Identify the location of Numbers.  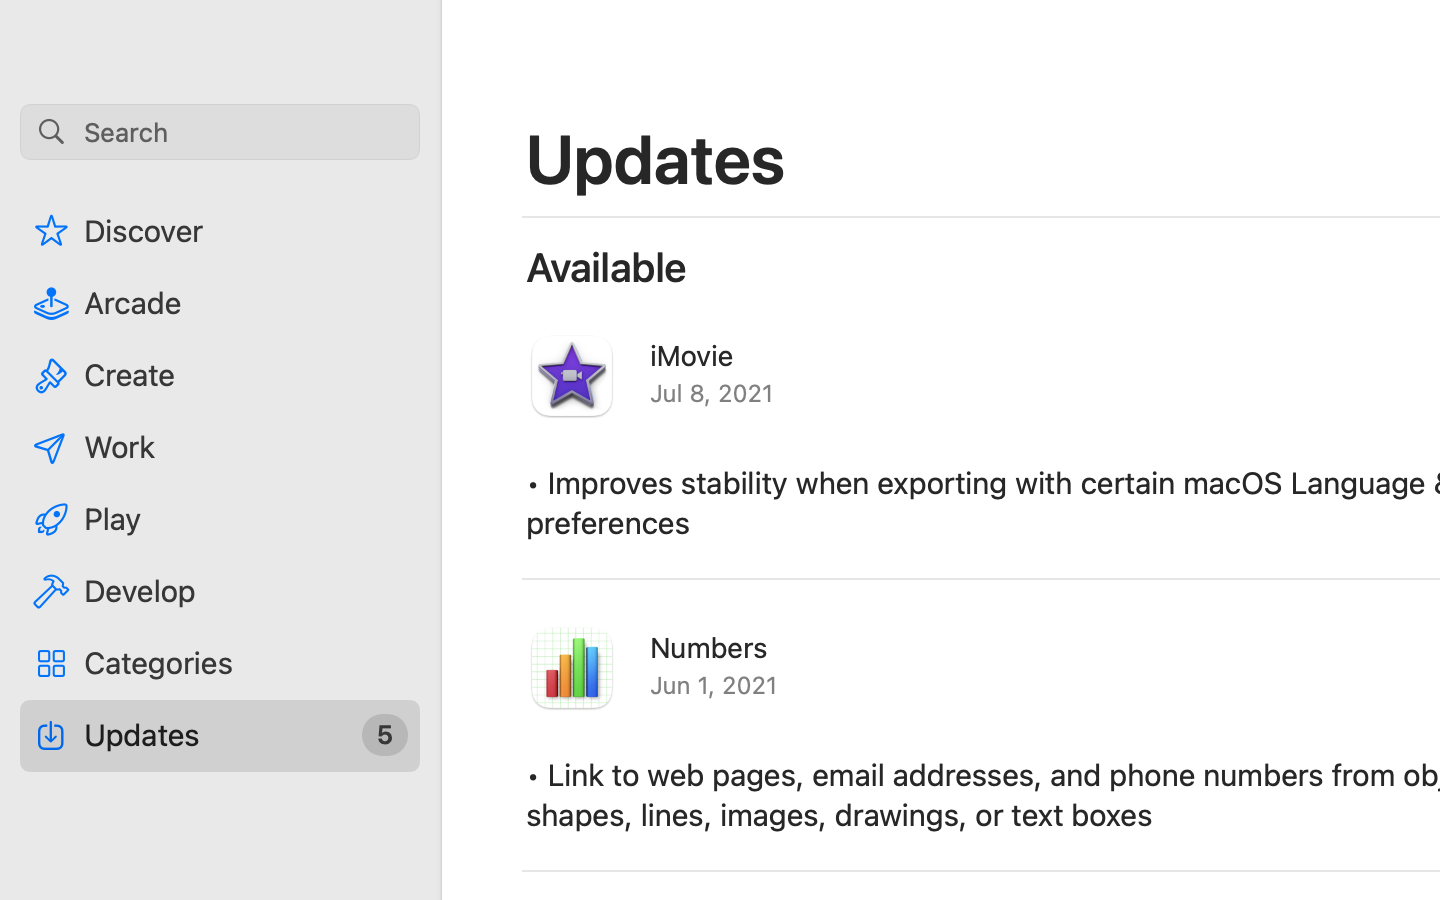
(709, 647).